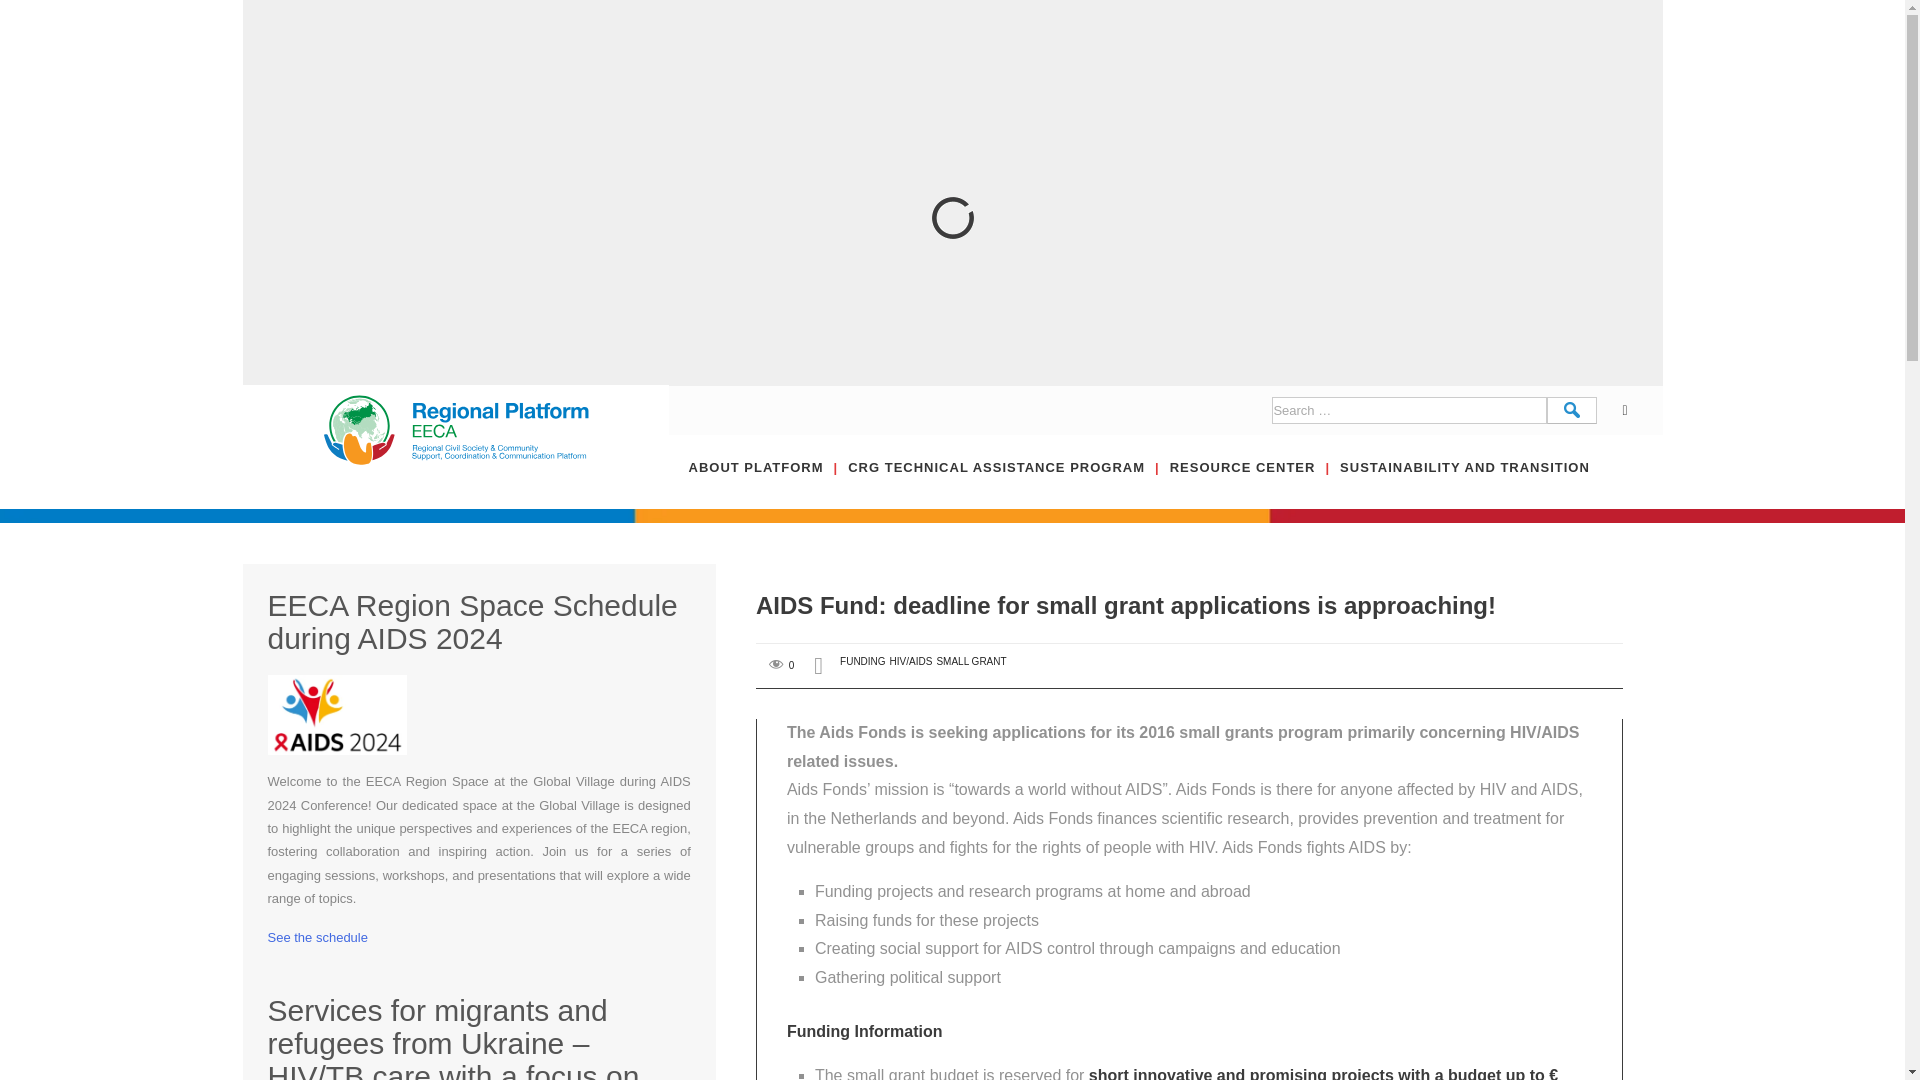  Describe the element at coordinates (768, 482) in the screenshot. I see `ABOUT PLATFORM` at that location.